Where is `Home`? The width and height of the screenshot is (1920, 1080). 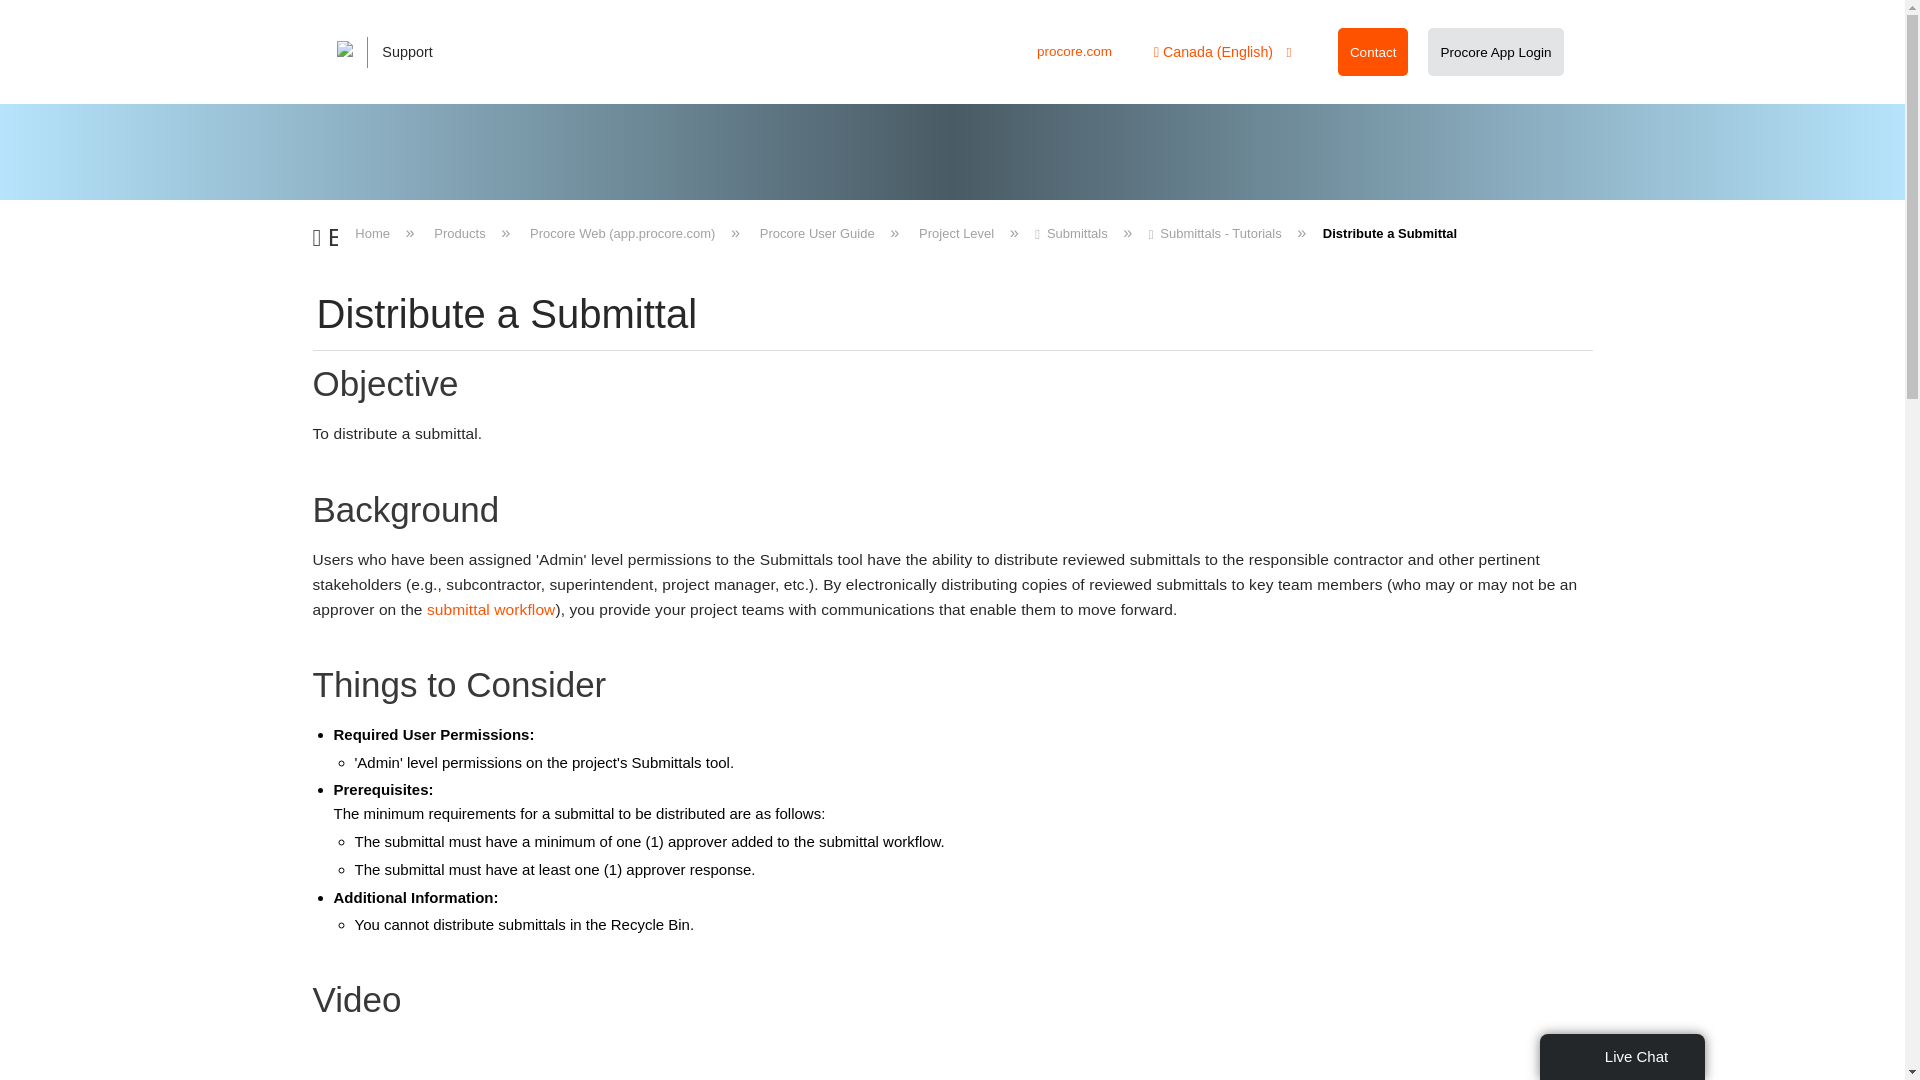 Home is located at coordinates (374, 232).